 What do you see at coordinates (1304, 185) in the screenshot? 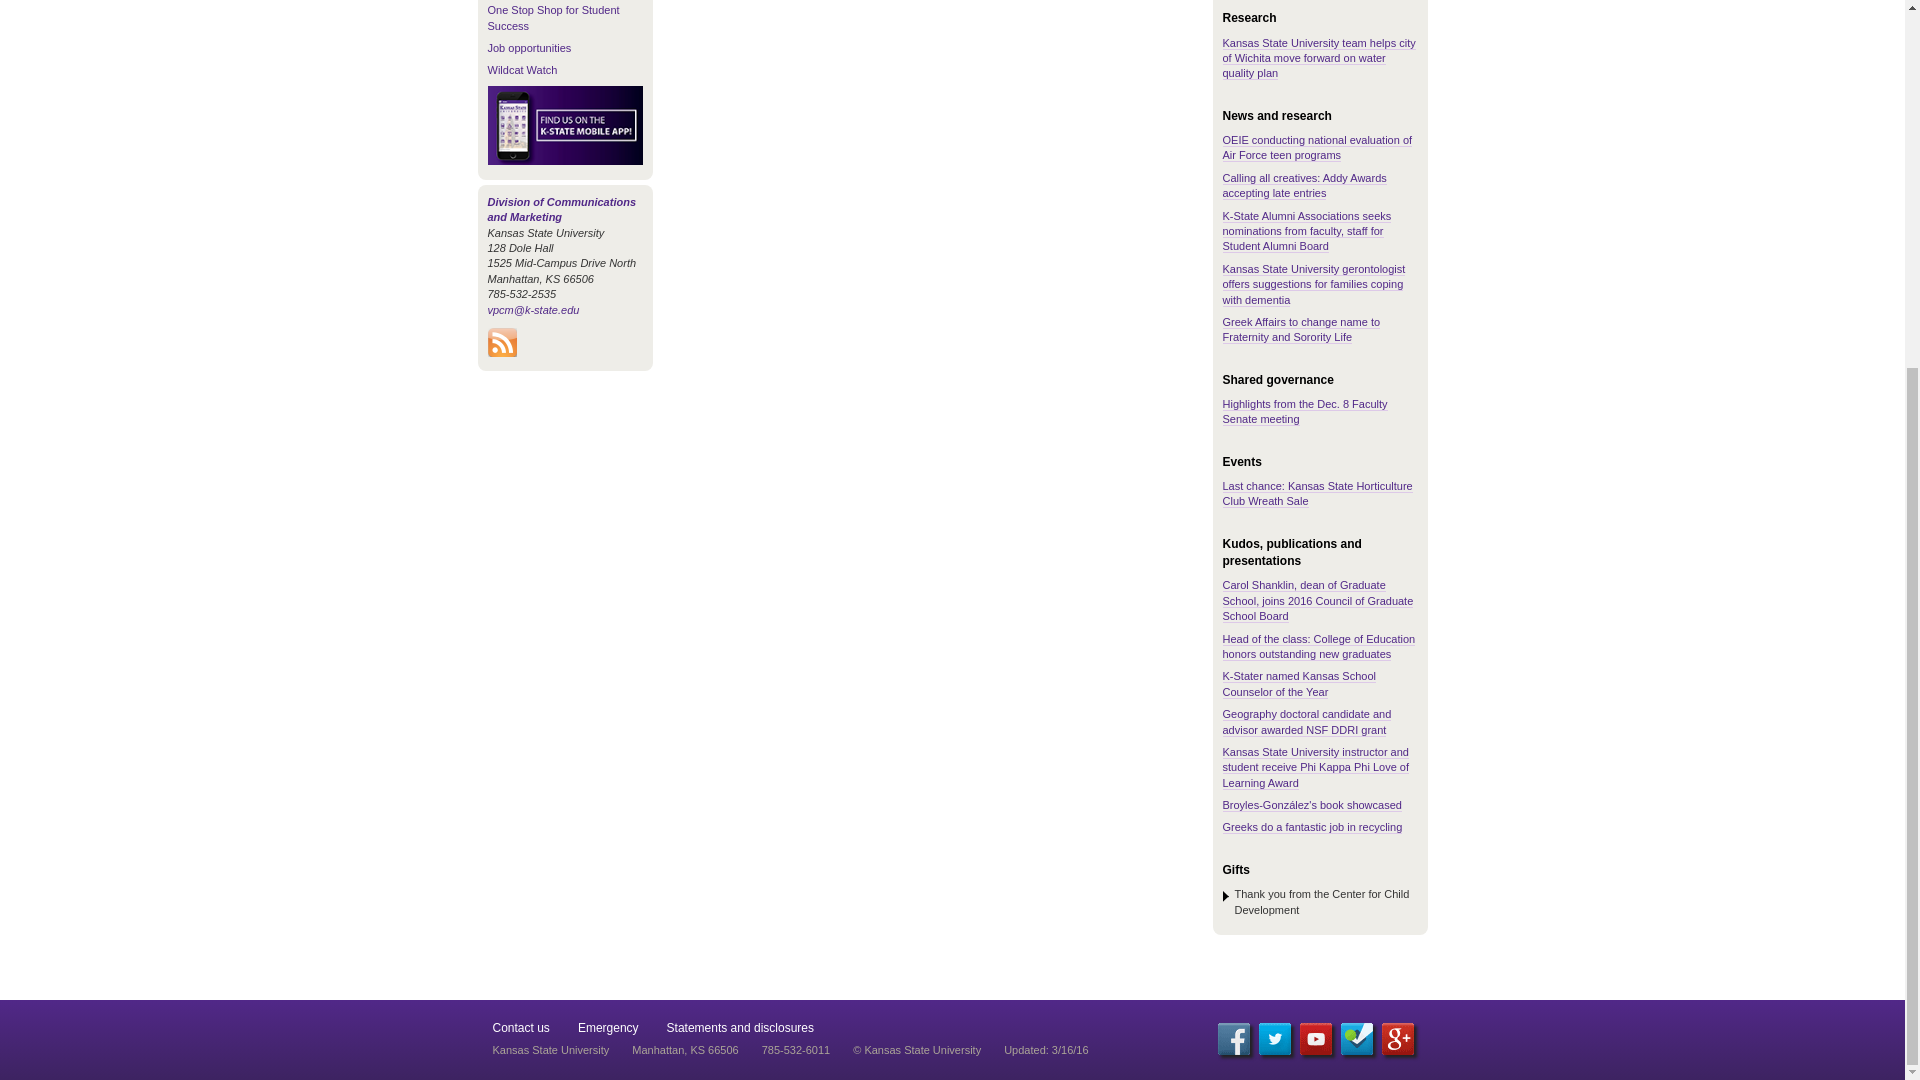
I see `Calling all creatives: Addy Awards accepting late entries` at bounding box center [1304, 185].